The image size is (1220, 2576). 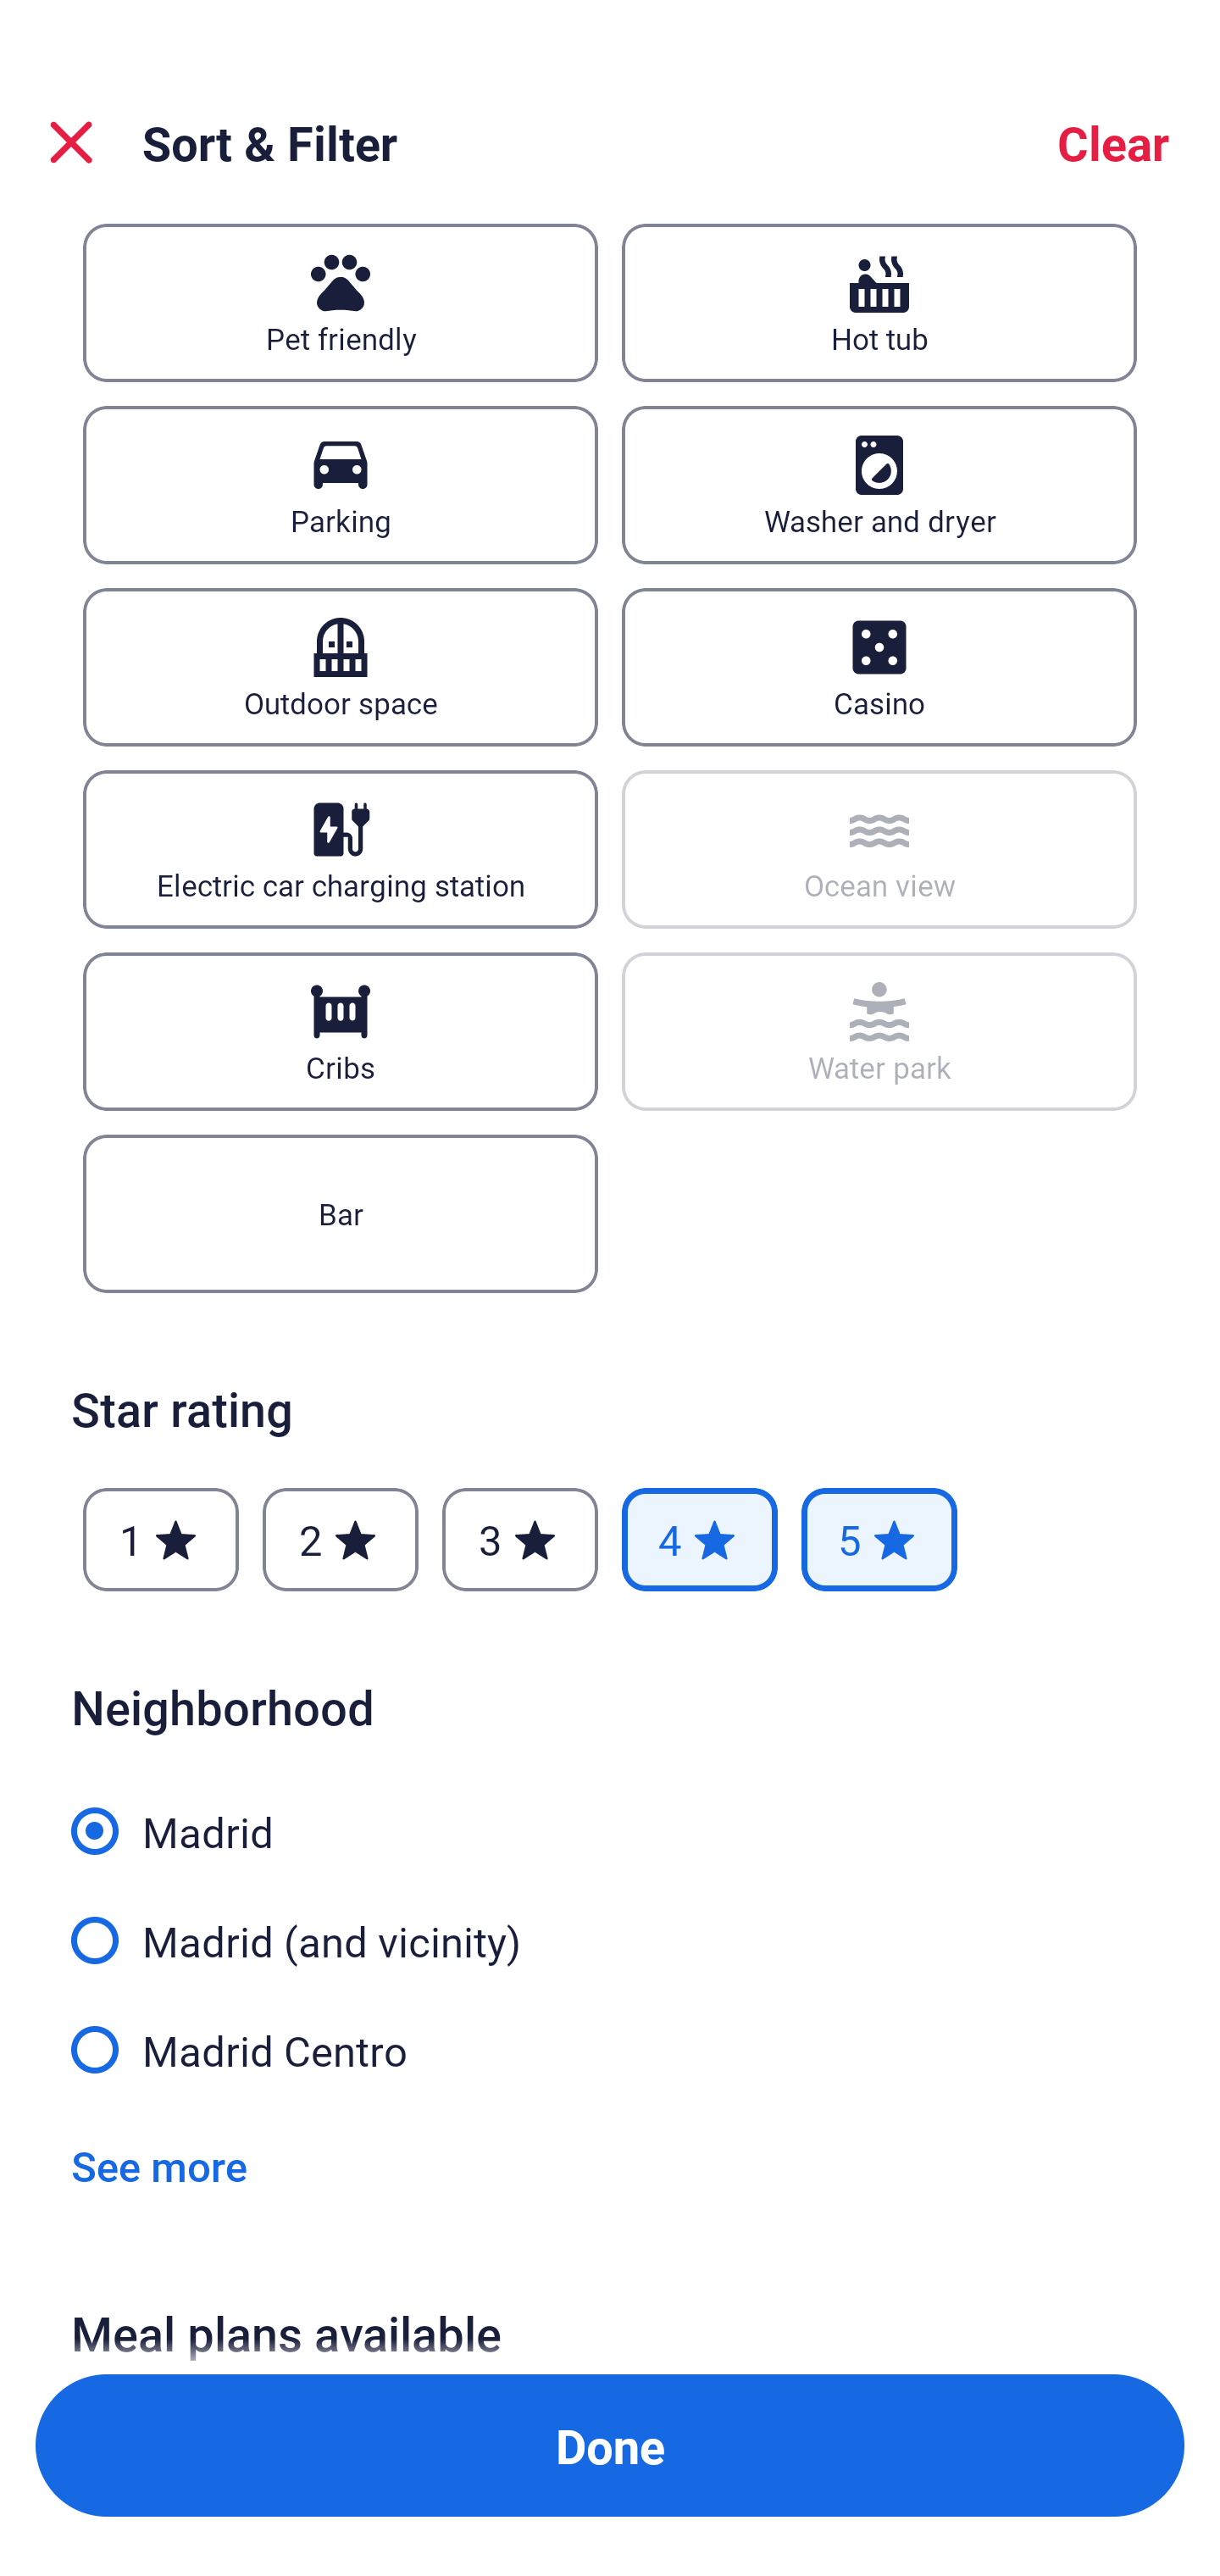 I want to click on Clear, so click(x=1113, y=142).